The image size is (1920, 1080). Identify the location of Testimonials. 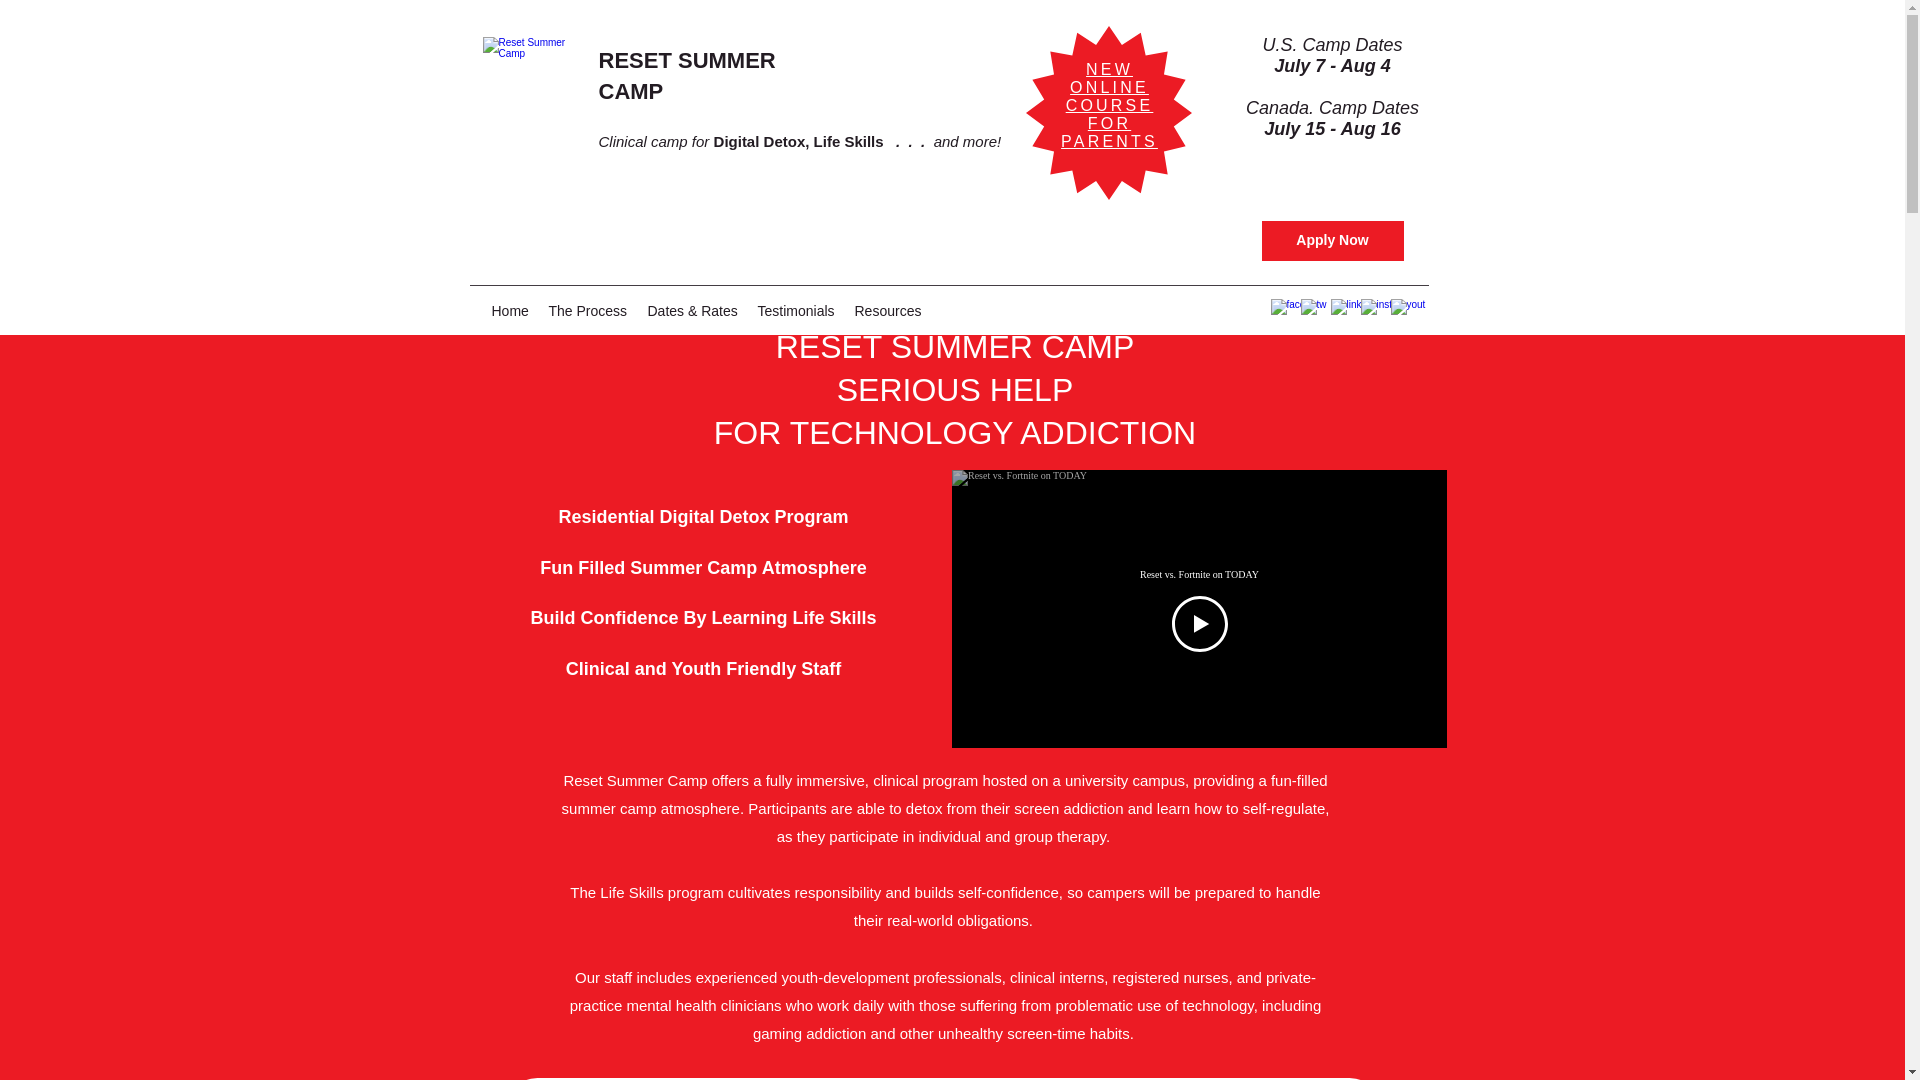
(1109, 105).